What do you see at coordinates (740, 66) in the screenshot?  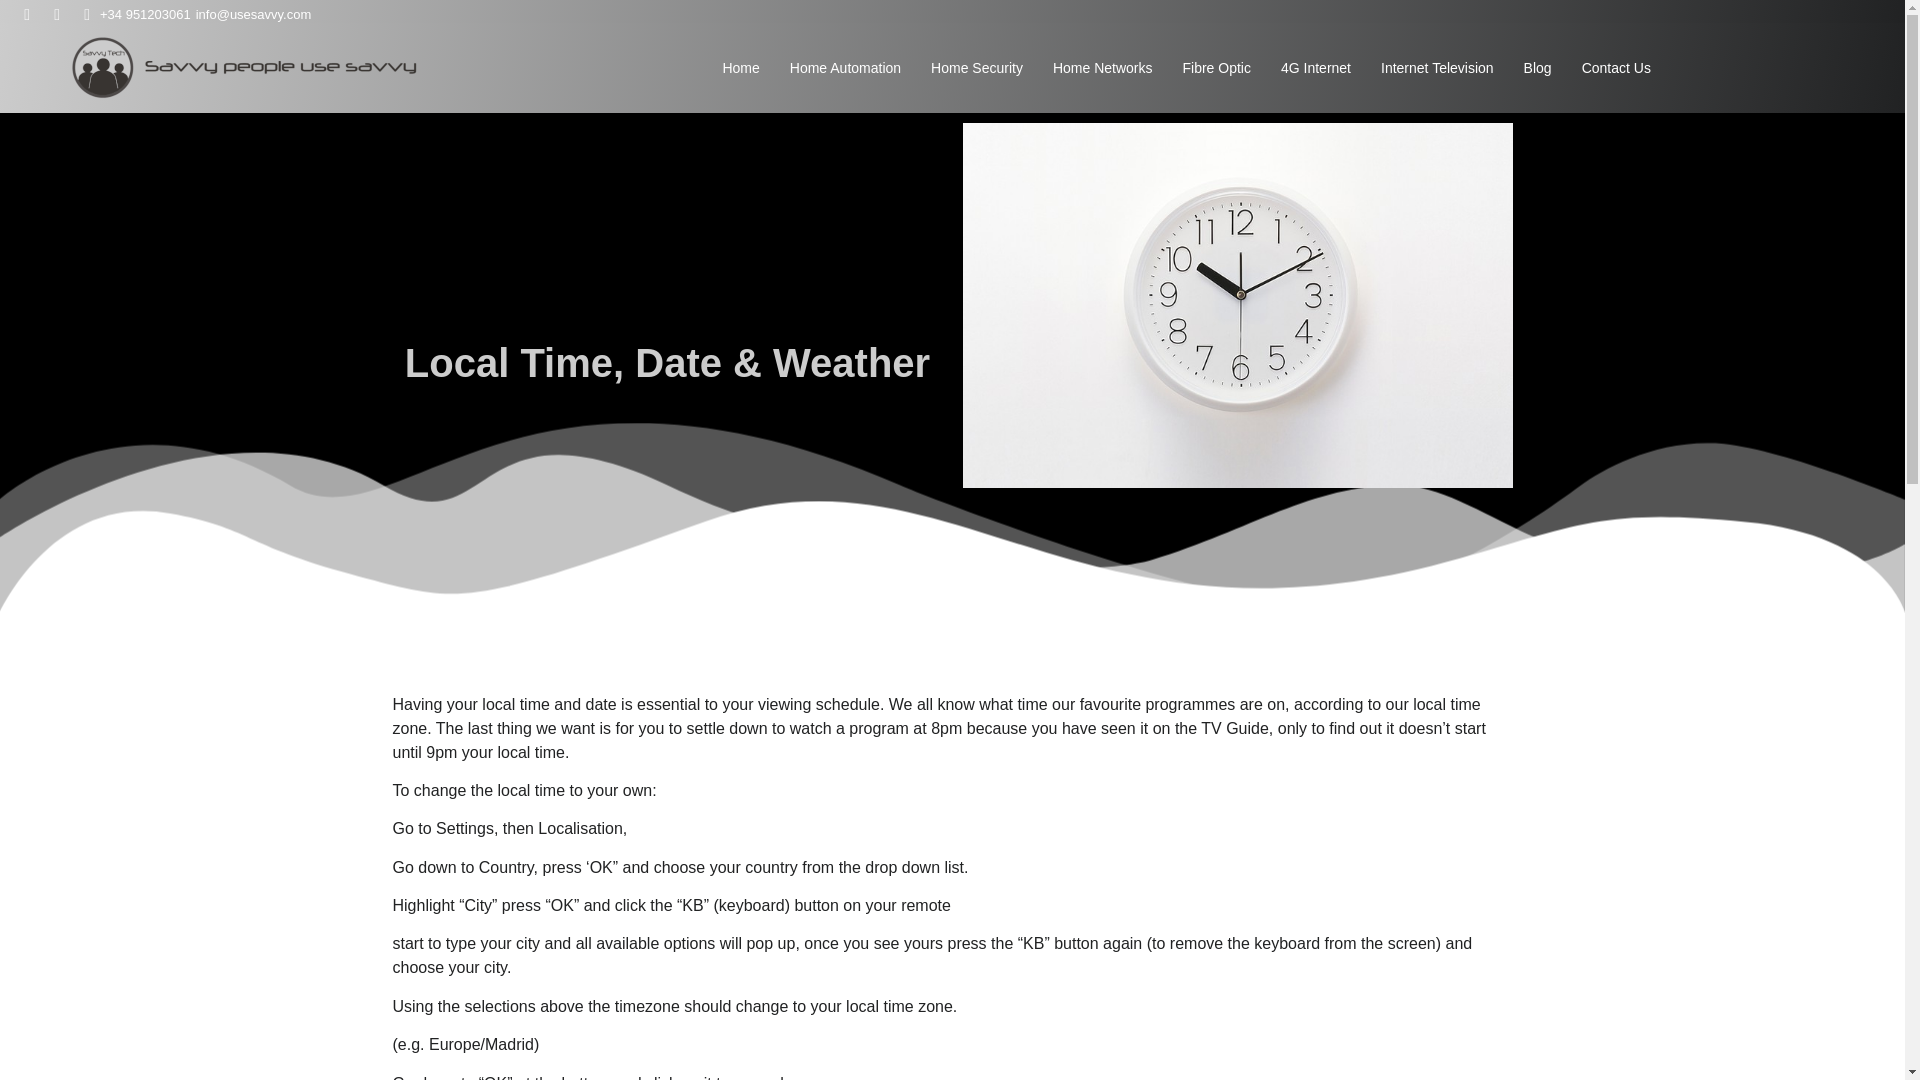 I see `Home` at bounding box center [740, 66].